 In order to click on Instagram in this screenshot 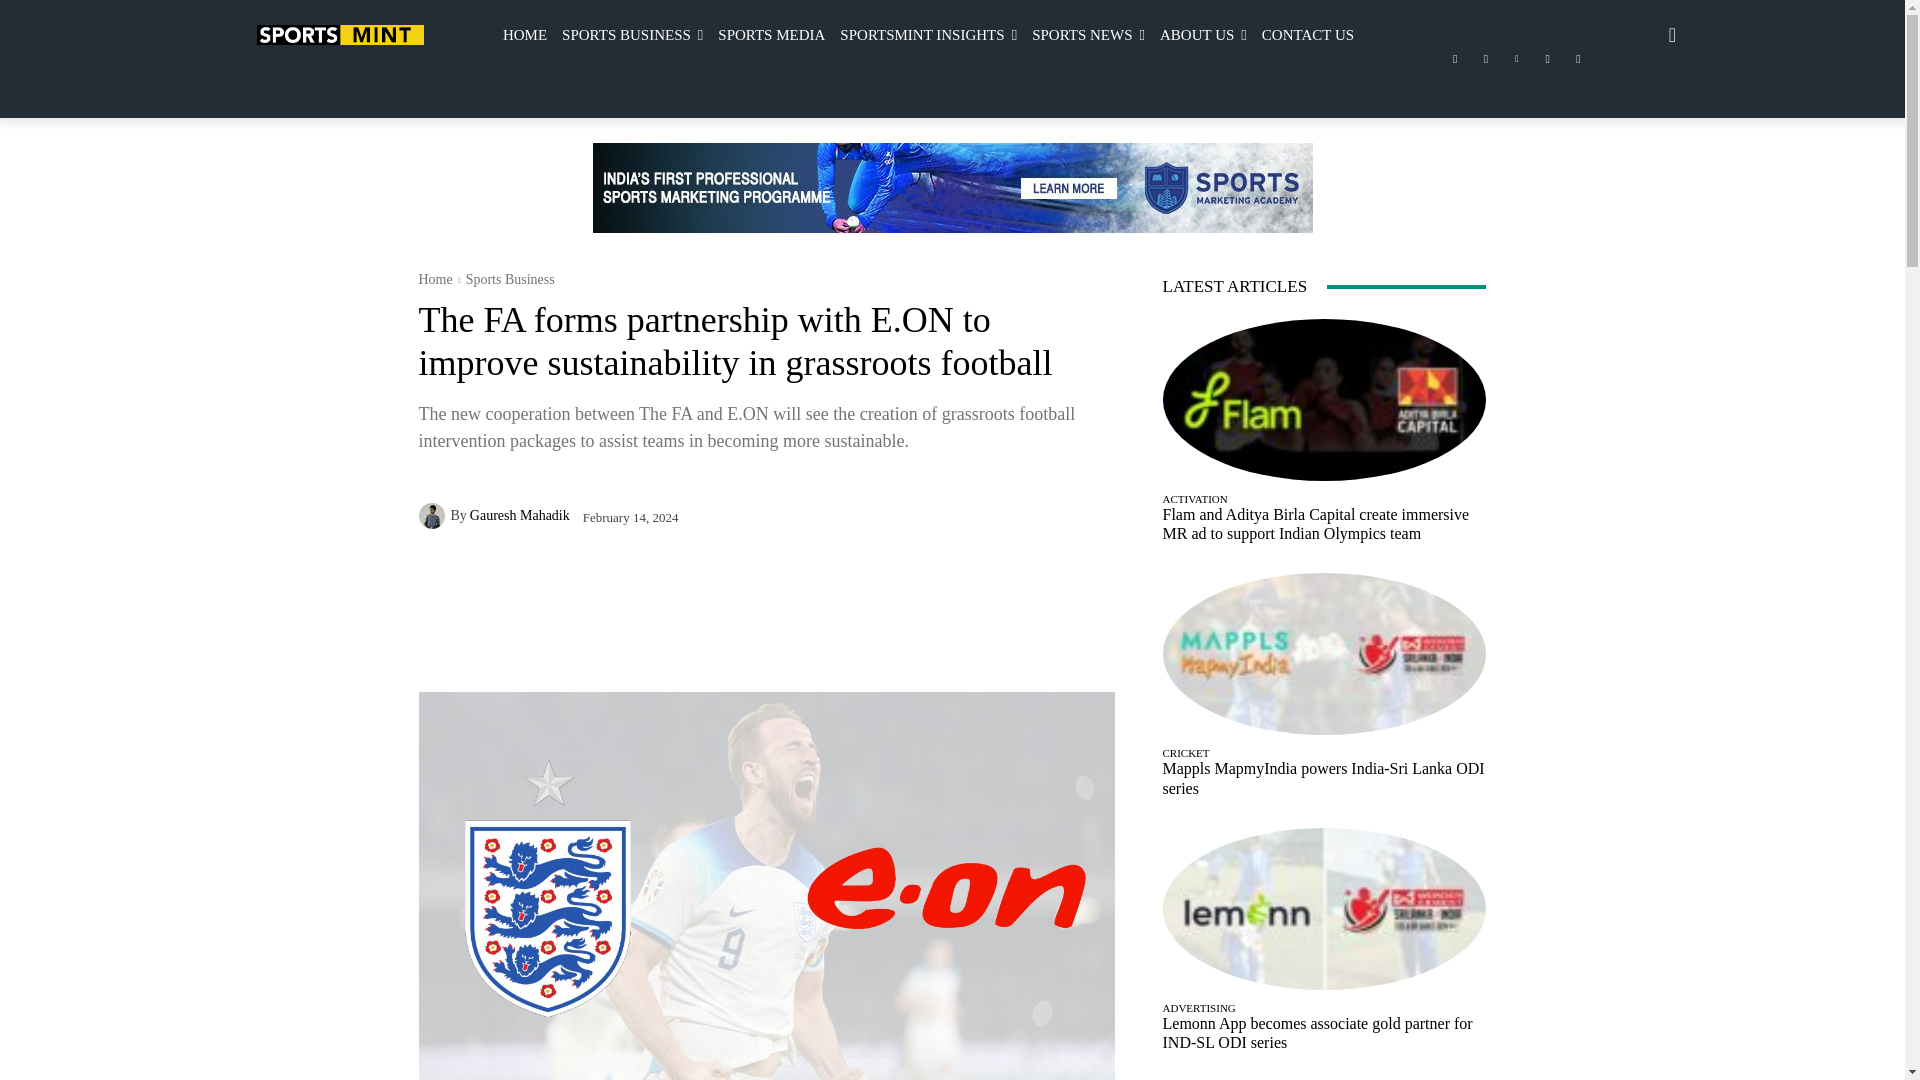, I will do `click(1486, 59)`.